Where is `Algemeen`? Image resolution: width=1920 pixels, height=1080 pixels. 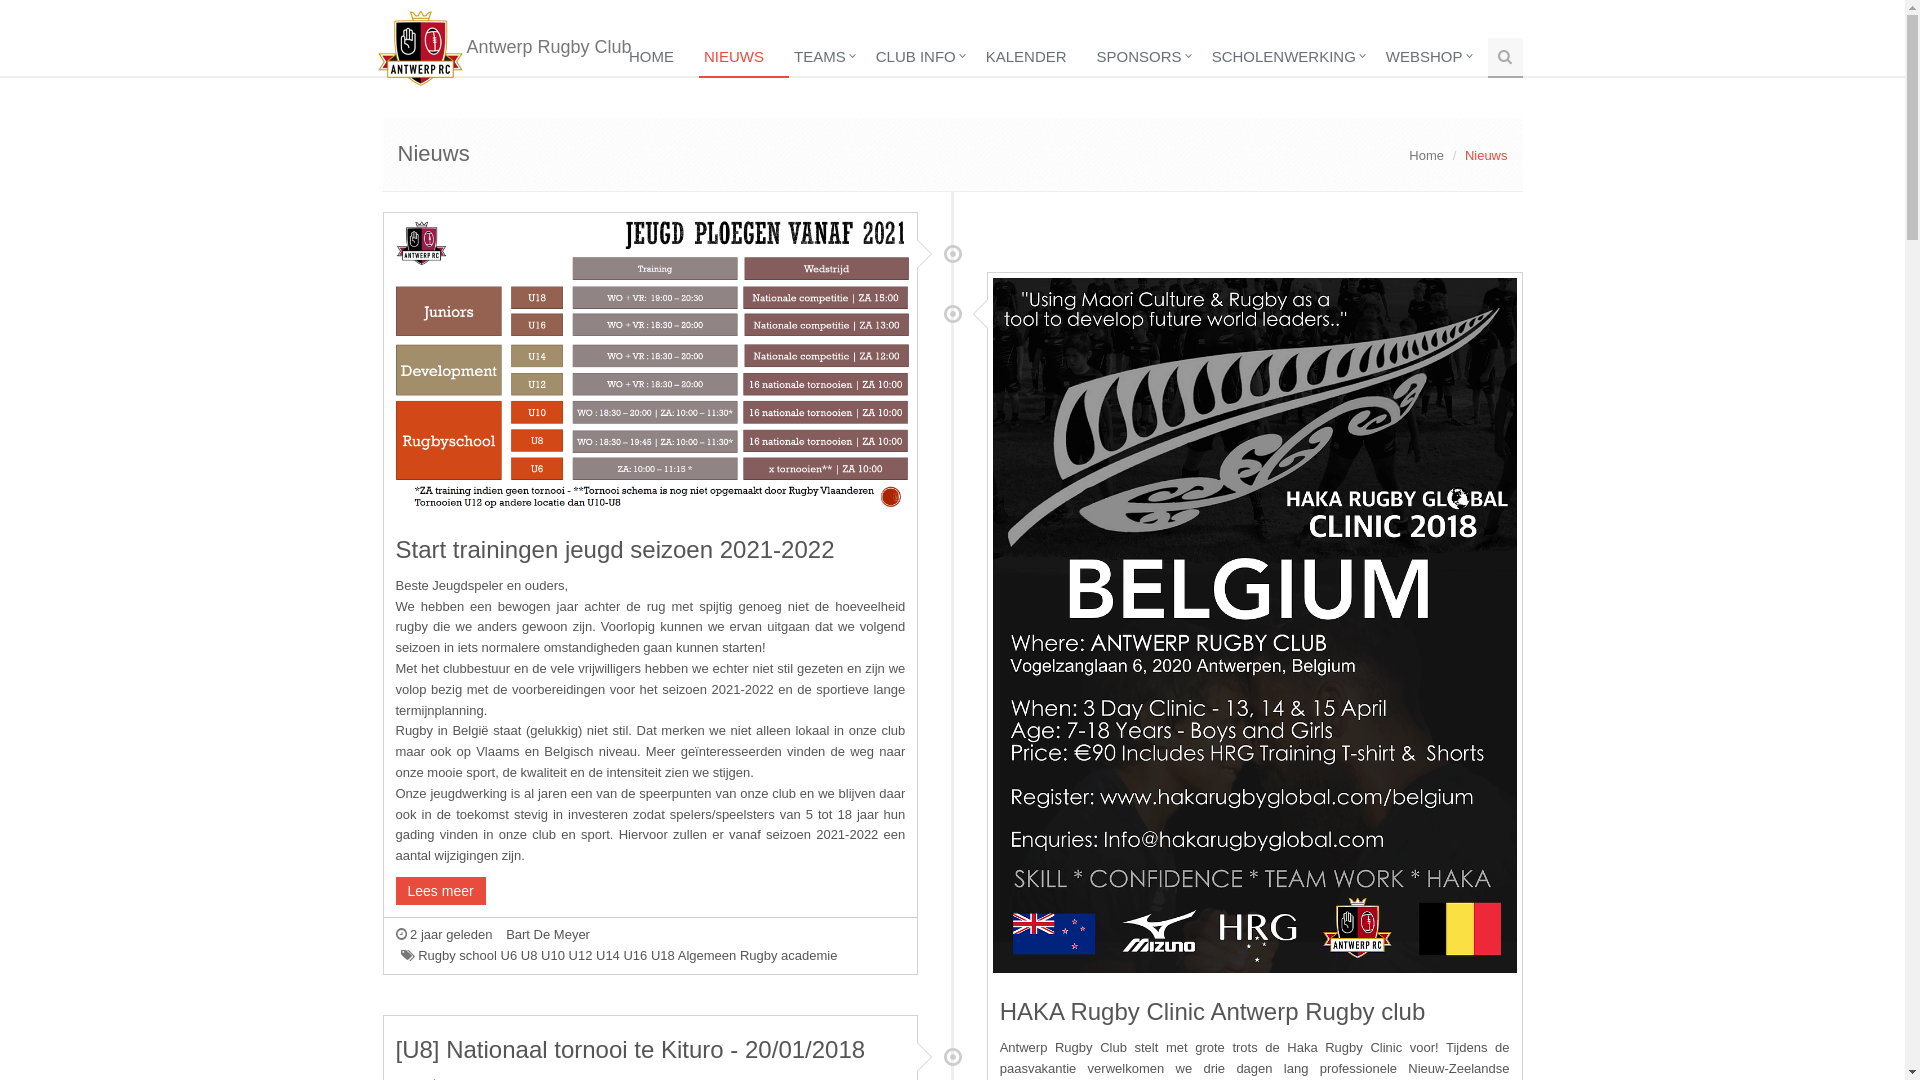 Algemeen is located at coordinates (708, 956).